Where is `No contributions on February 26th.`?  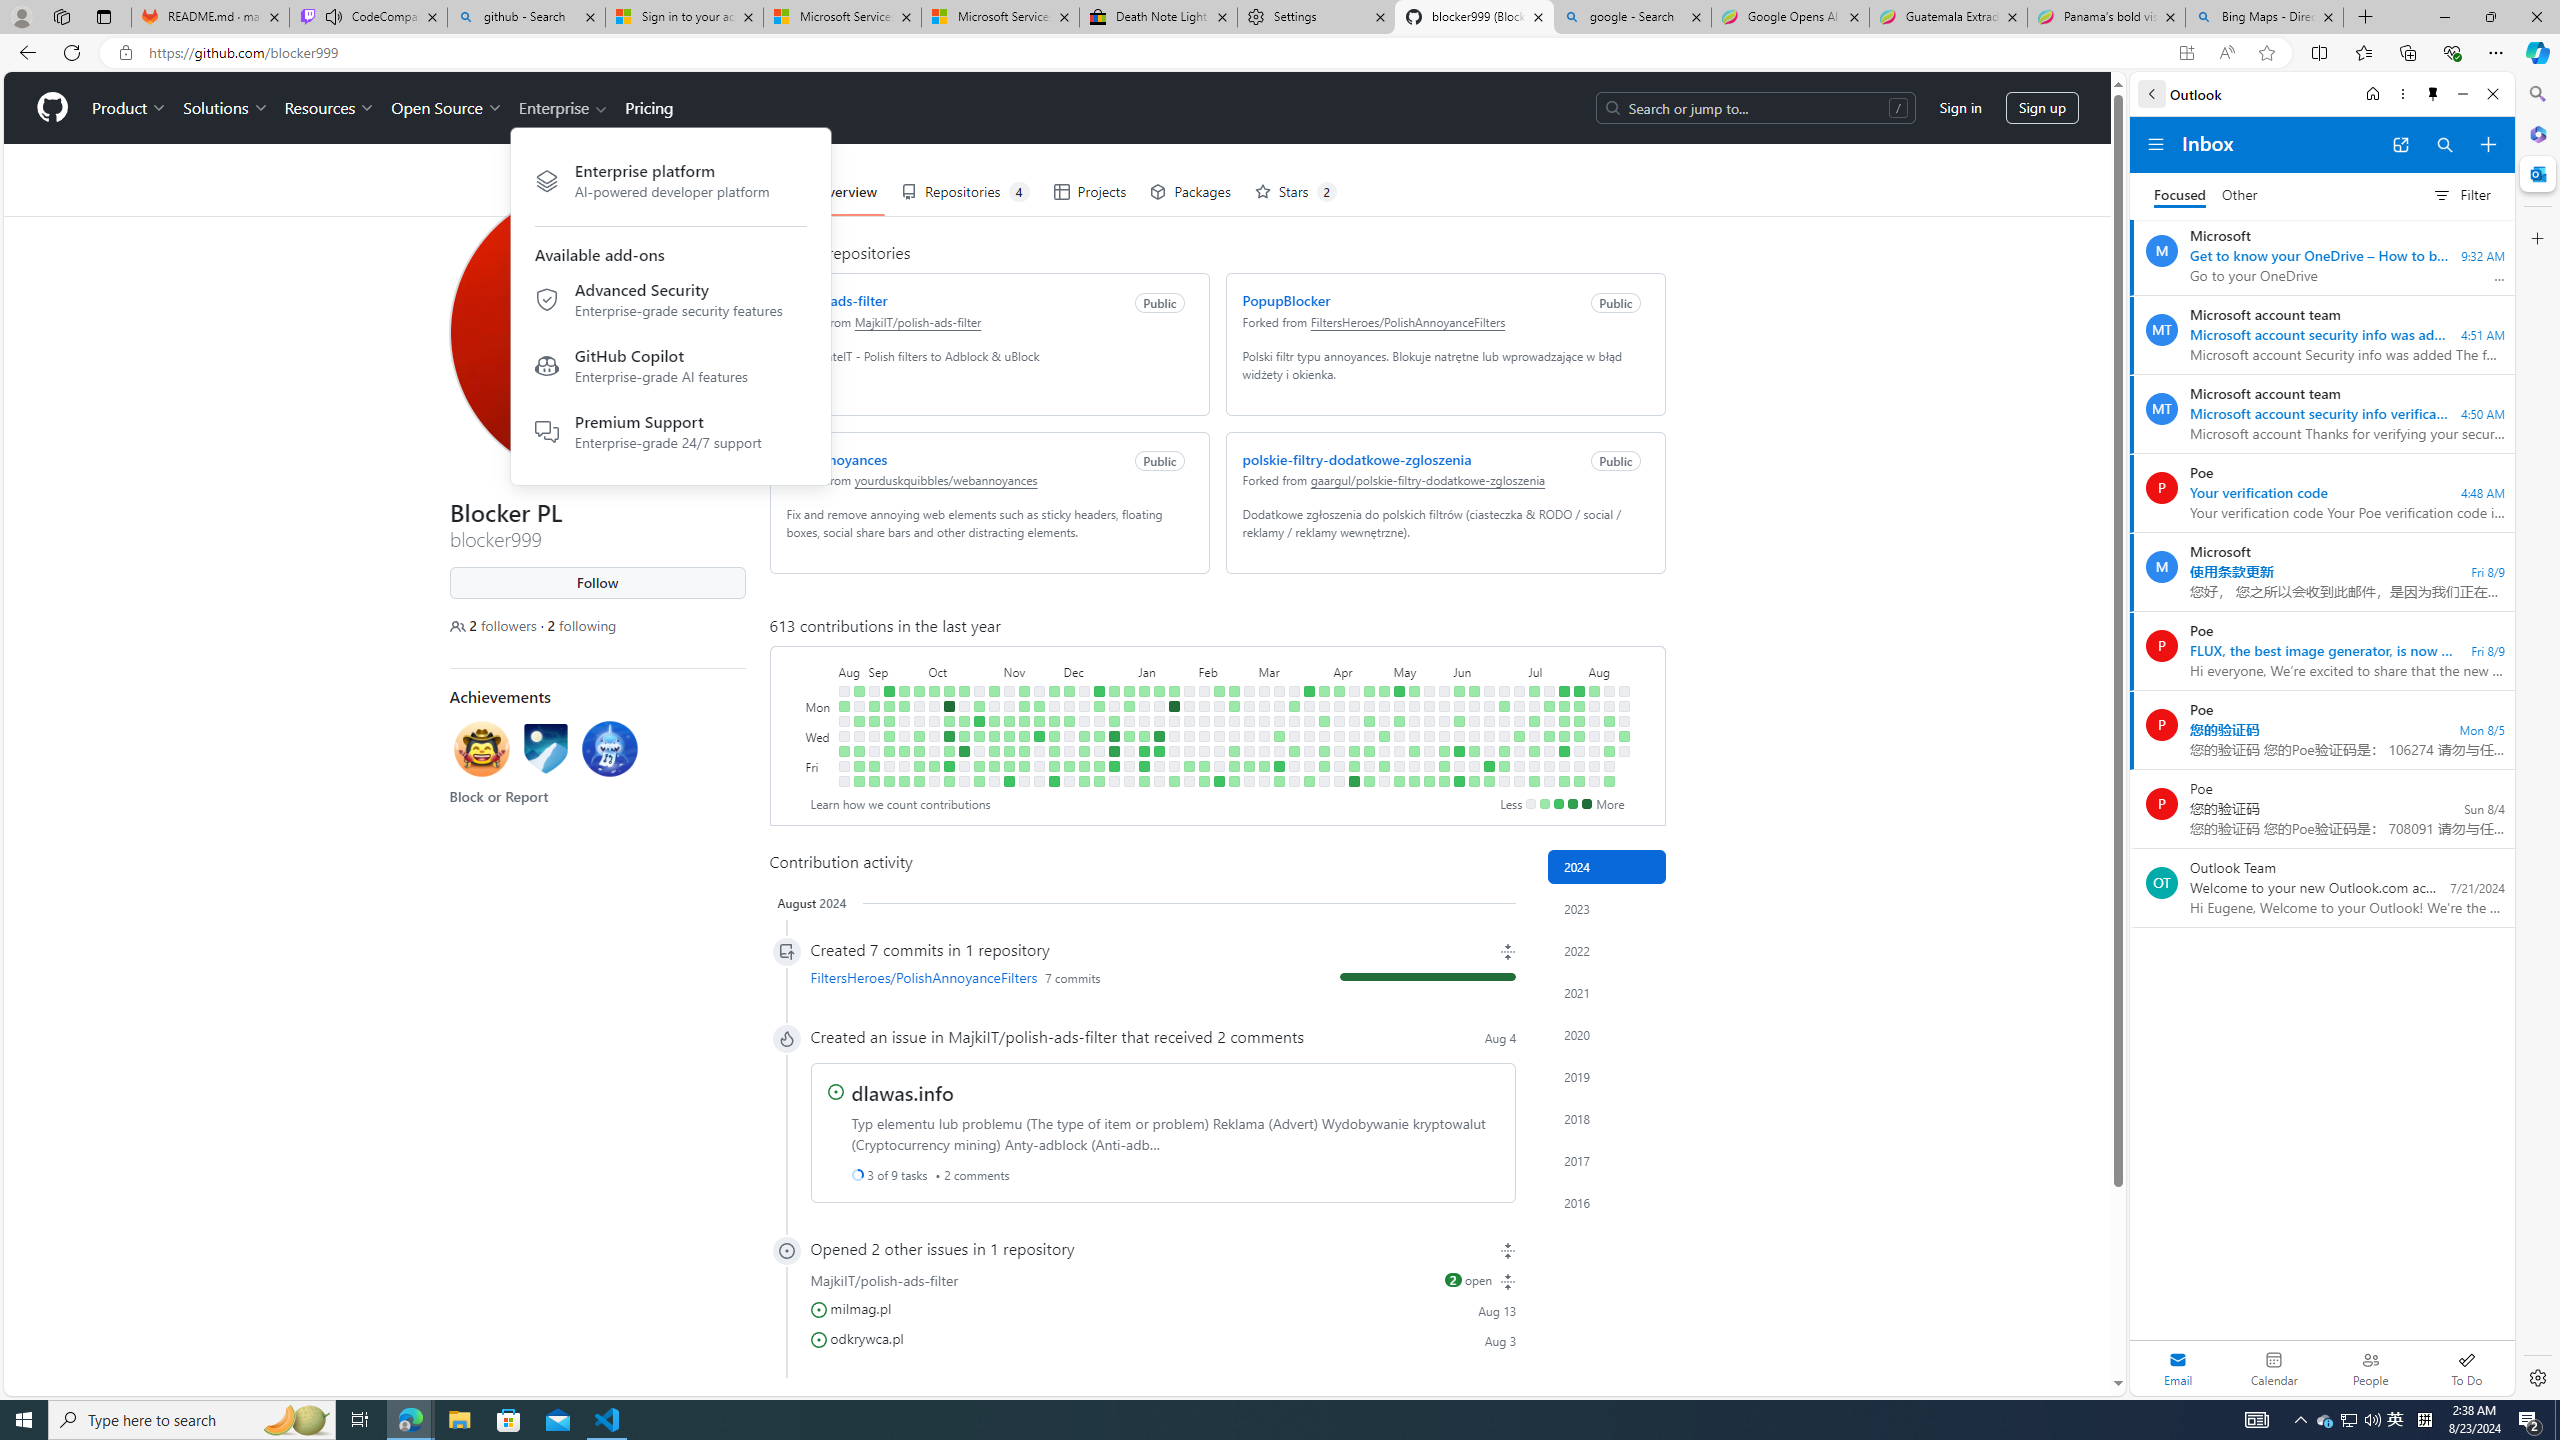 No contributions on February 26th. is located at coordinates (1249, 706).